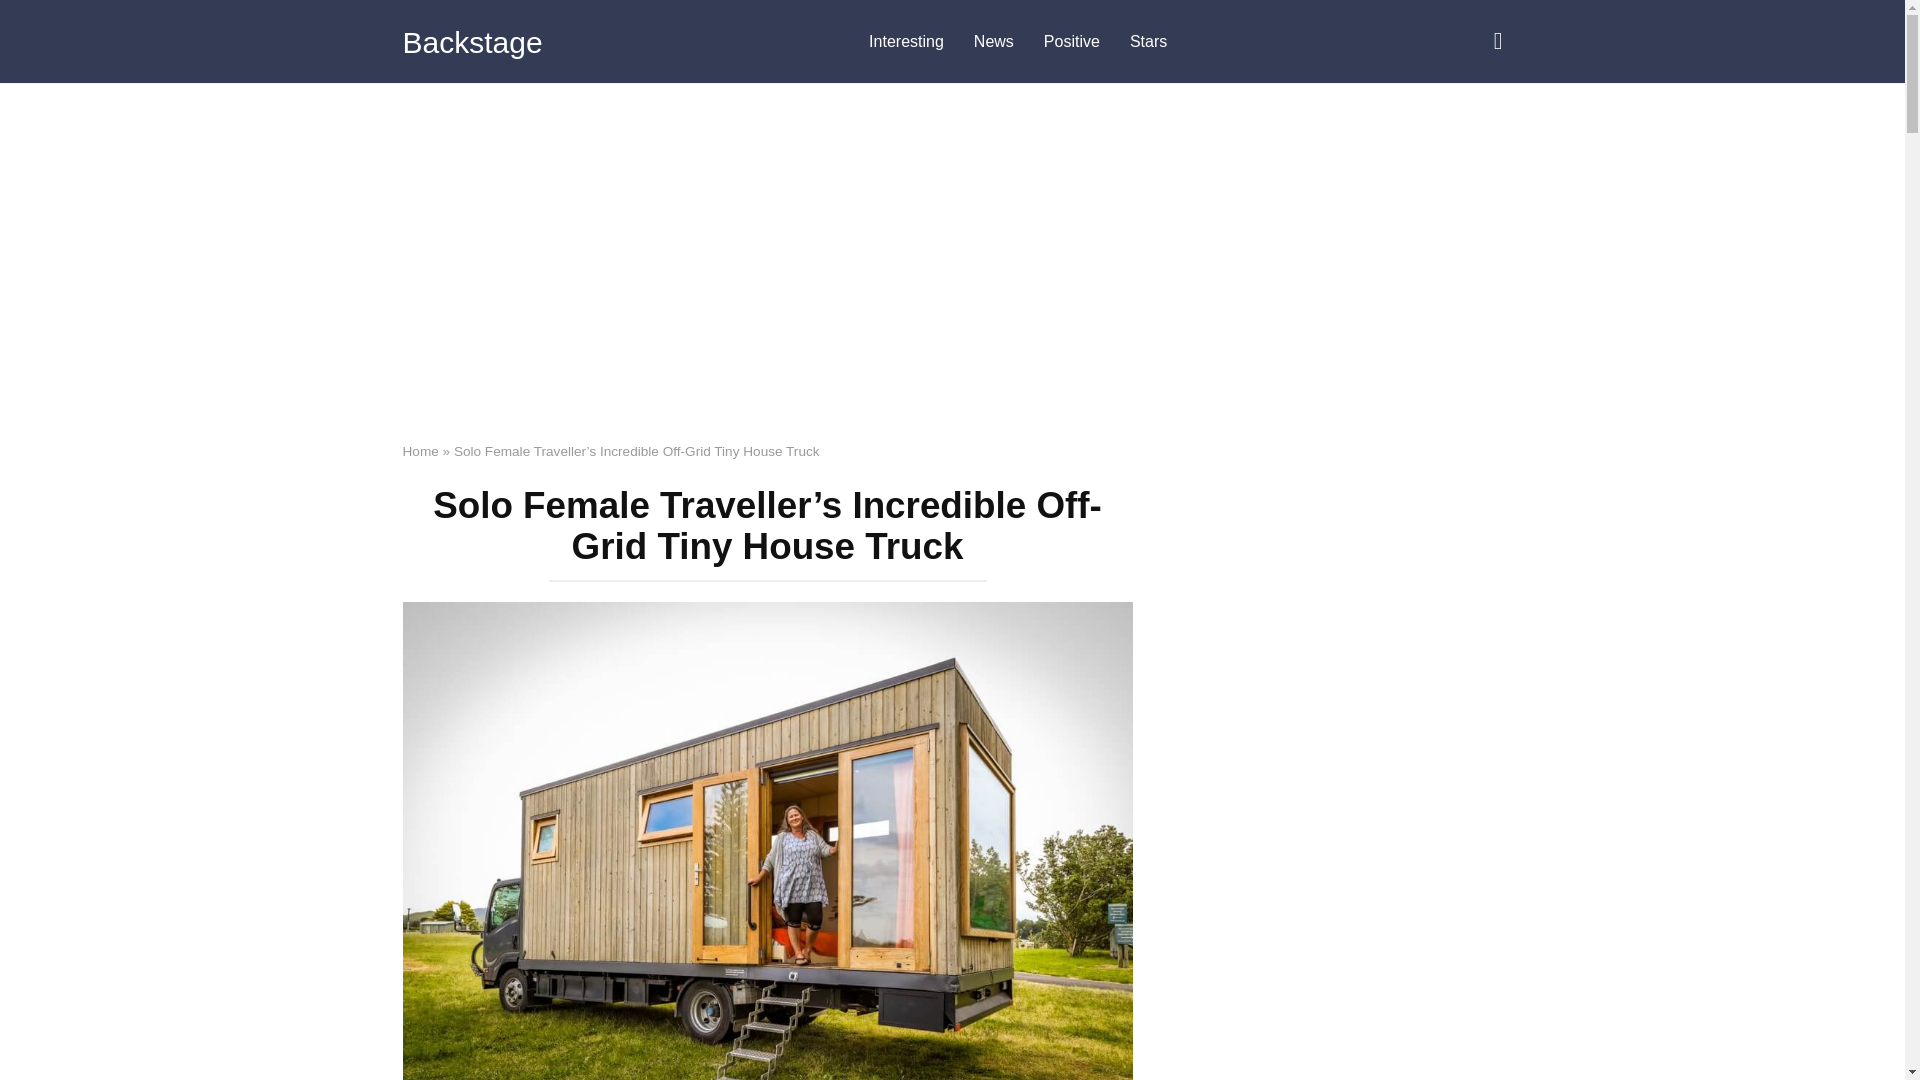 Image resolution: width=1920 pixels, height=1080 pixels. I want to click on Backstage, so click(471, 42).